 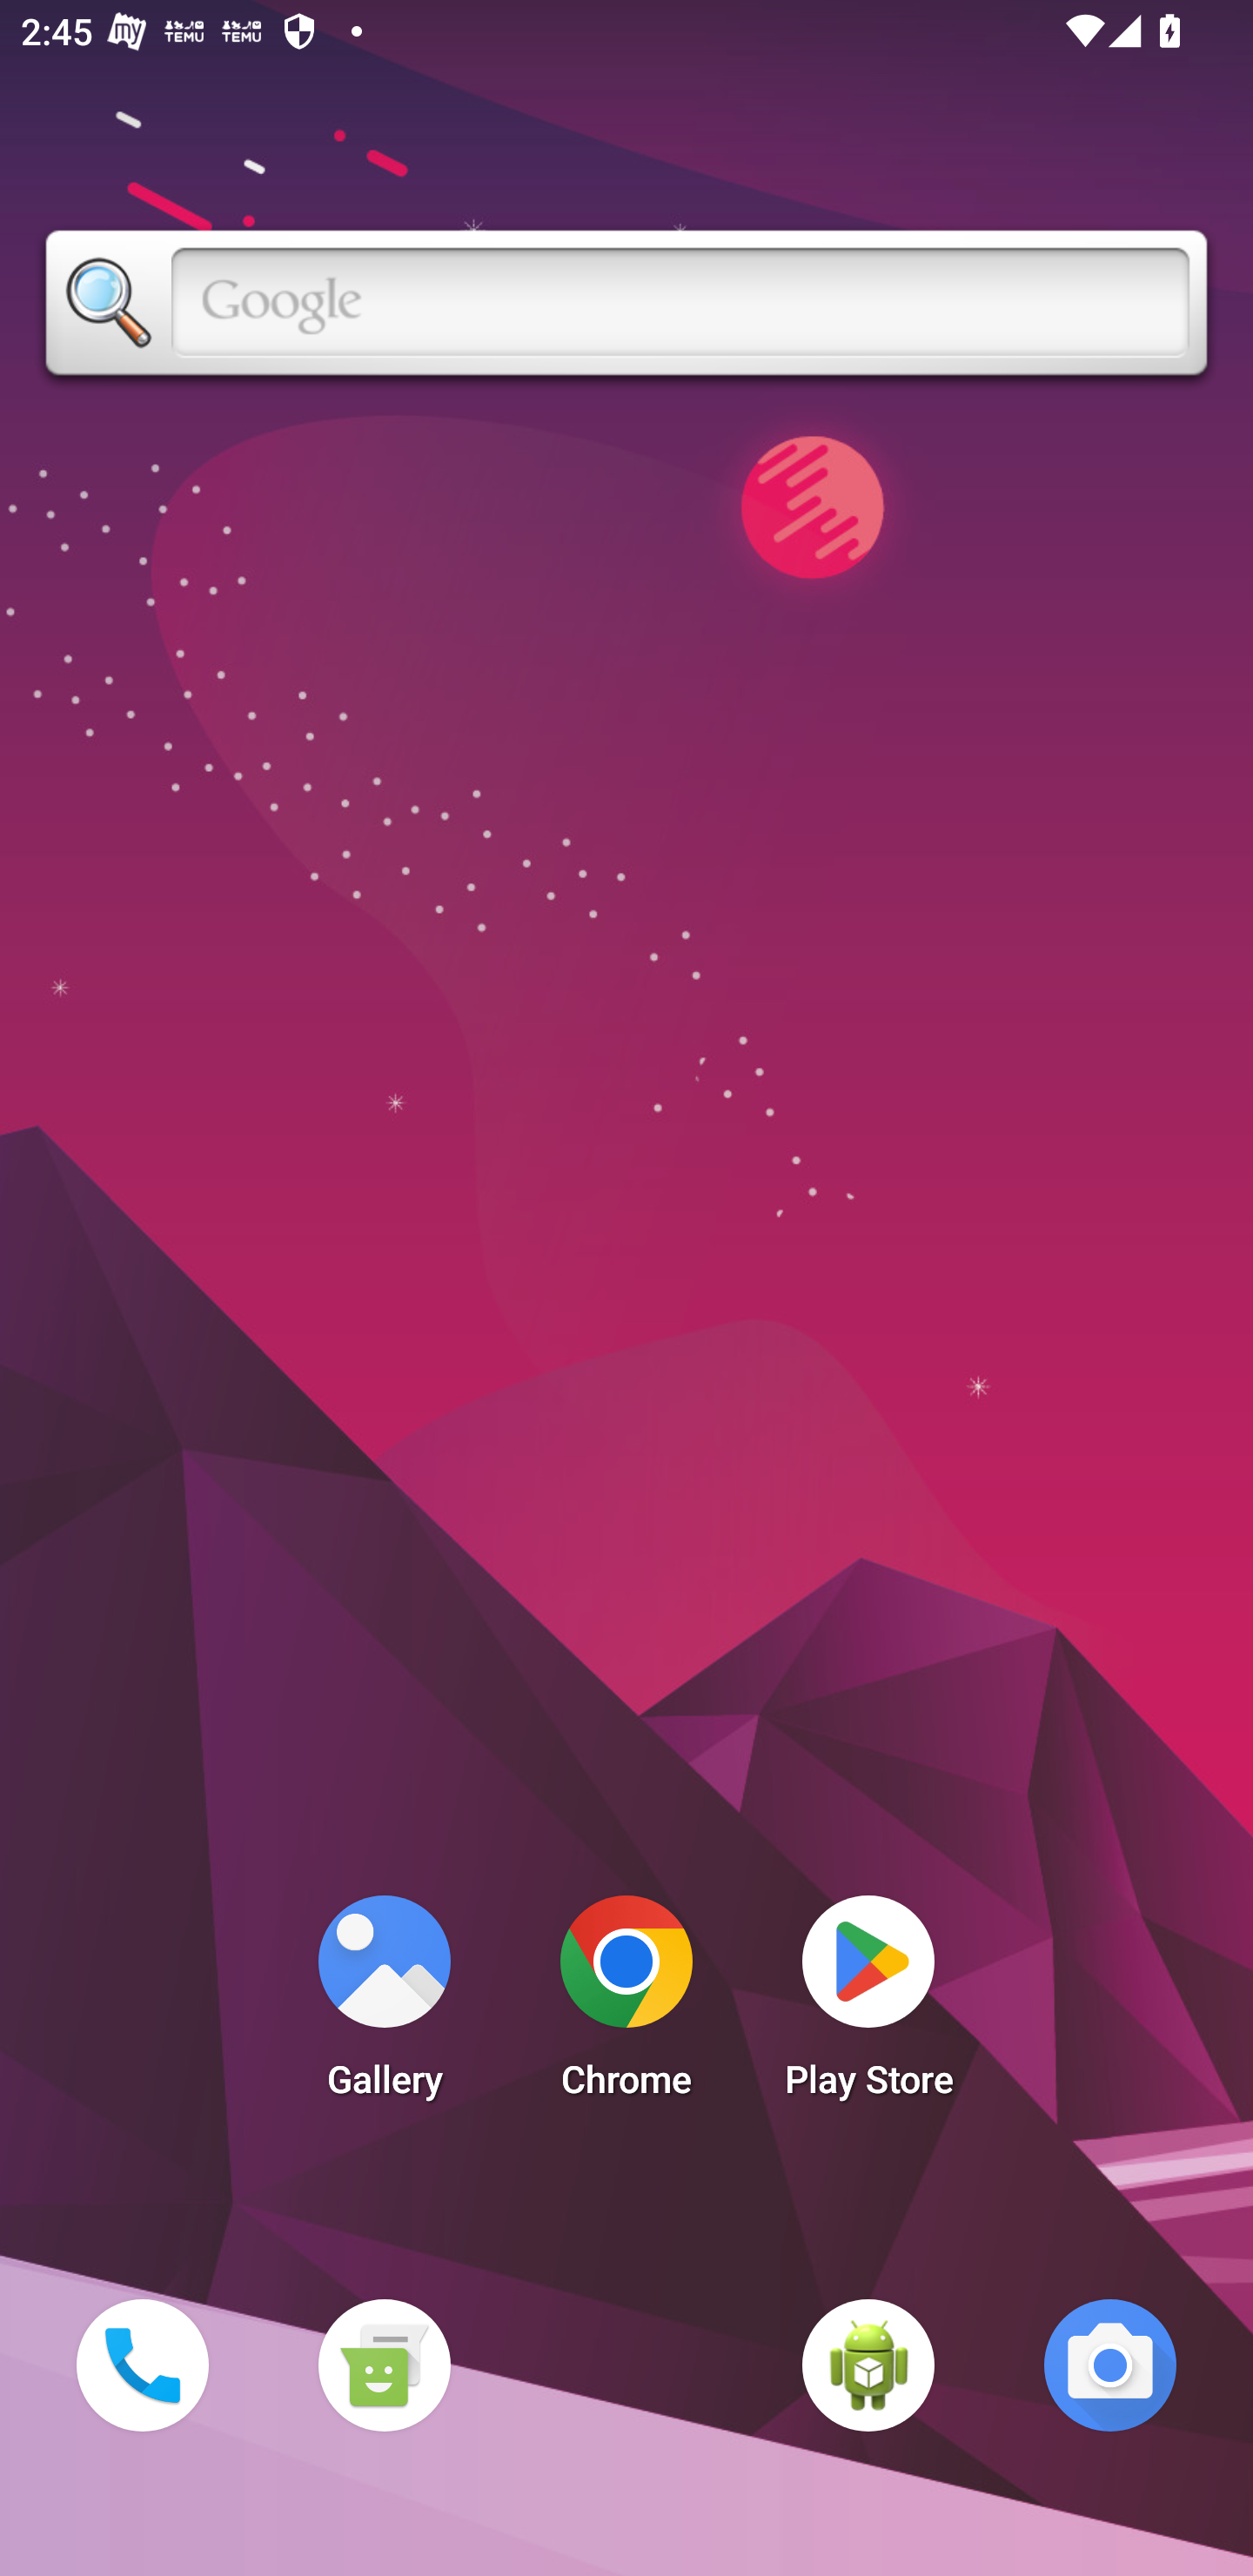 What do you see at coordinates (868, 2365) in the screenshot?
I see `WebView Browser Tester` at bounding box center [868, 2365].